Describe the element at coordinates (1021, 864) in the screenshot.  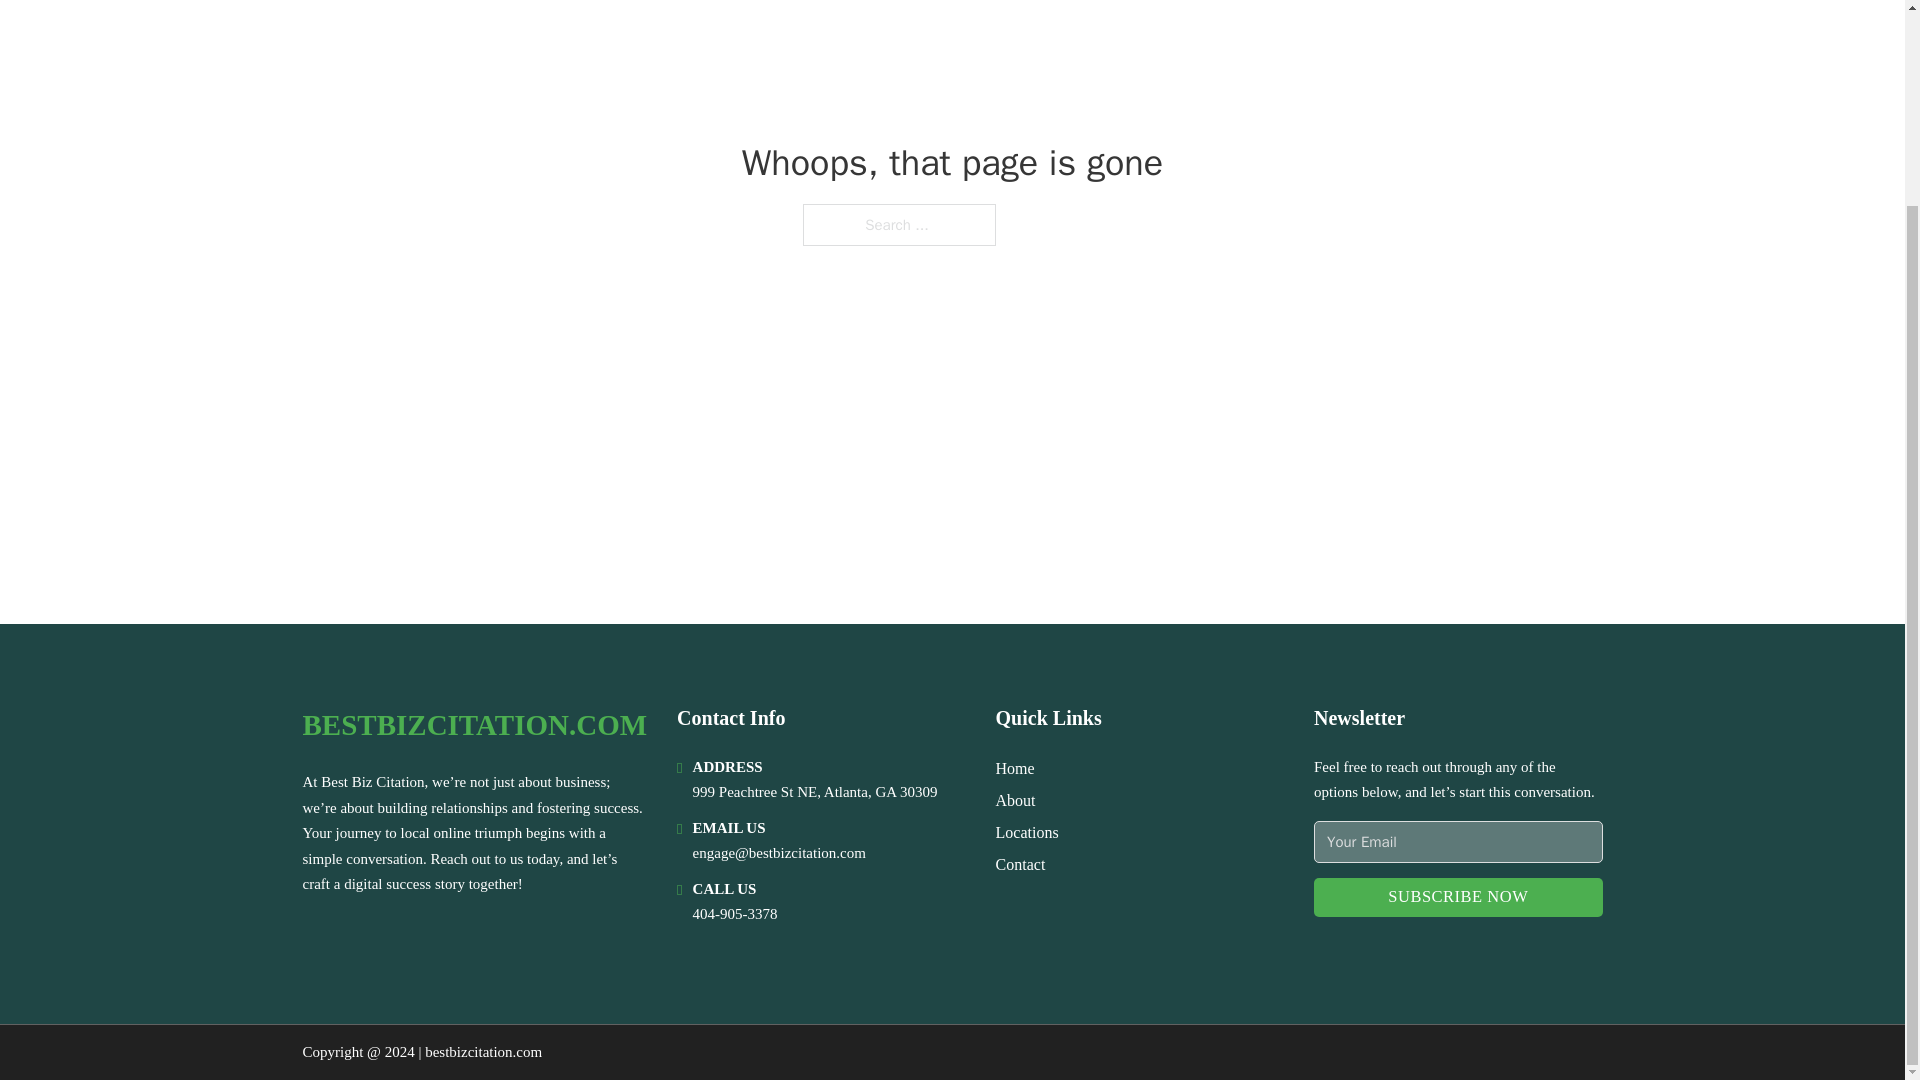
I see `Contact` at that location.